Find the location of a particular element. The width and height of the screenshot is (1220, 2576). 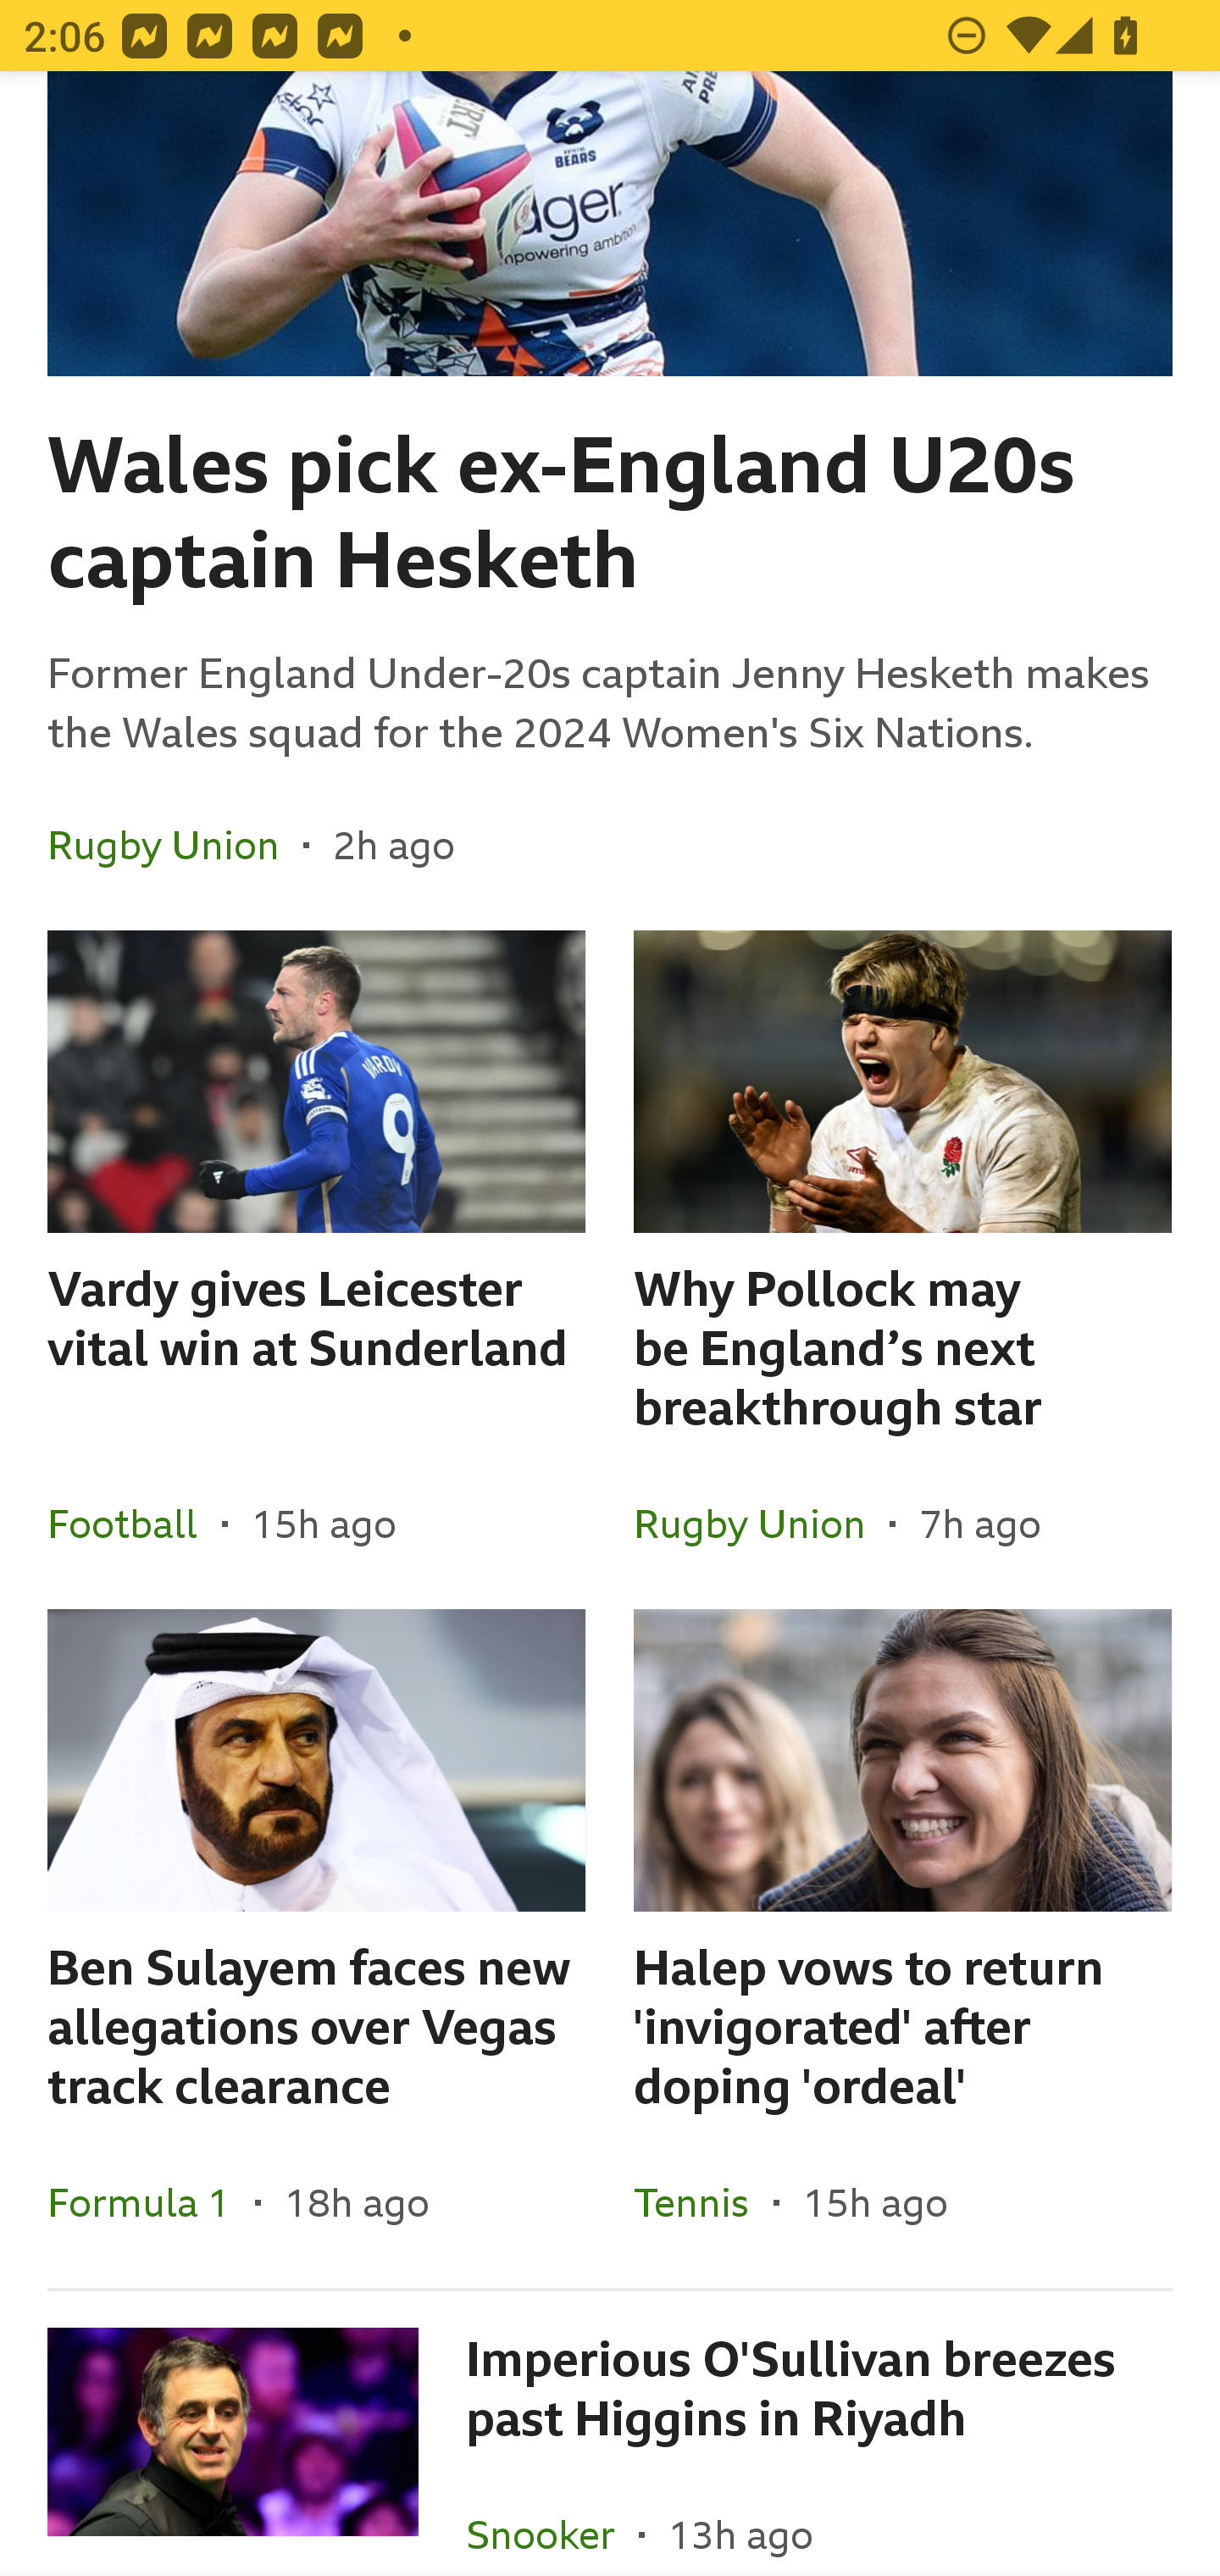

Snooker In the section Snooker is located at coordinates (552, 2513).